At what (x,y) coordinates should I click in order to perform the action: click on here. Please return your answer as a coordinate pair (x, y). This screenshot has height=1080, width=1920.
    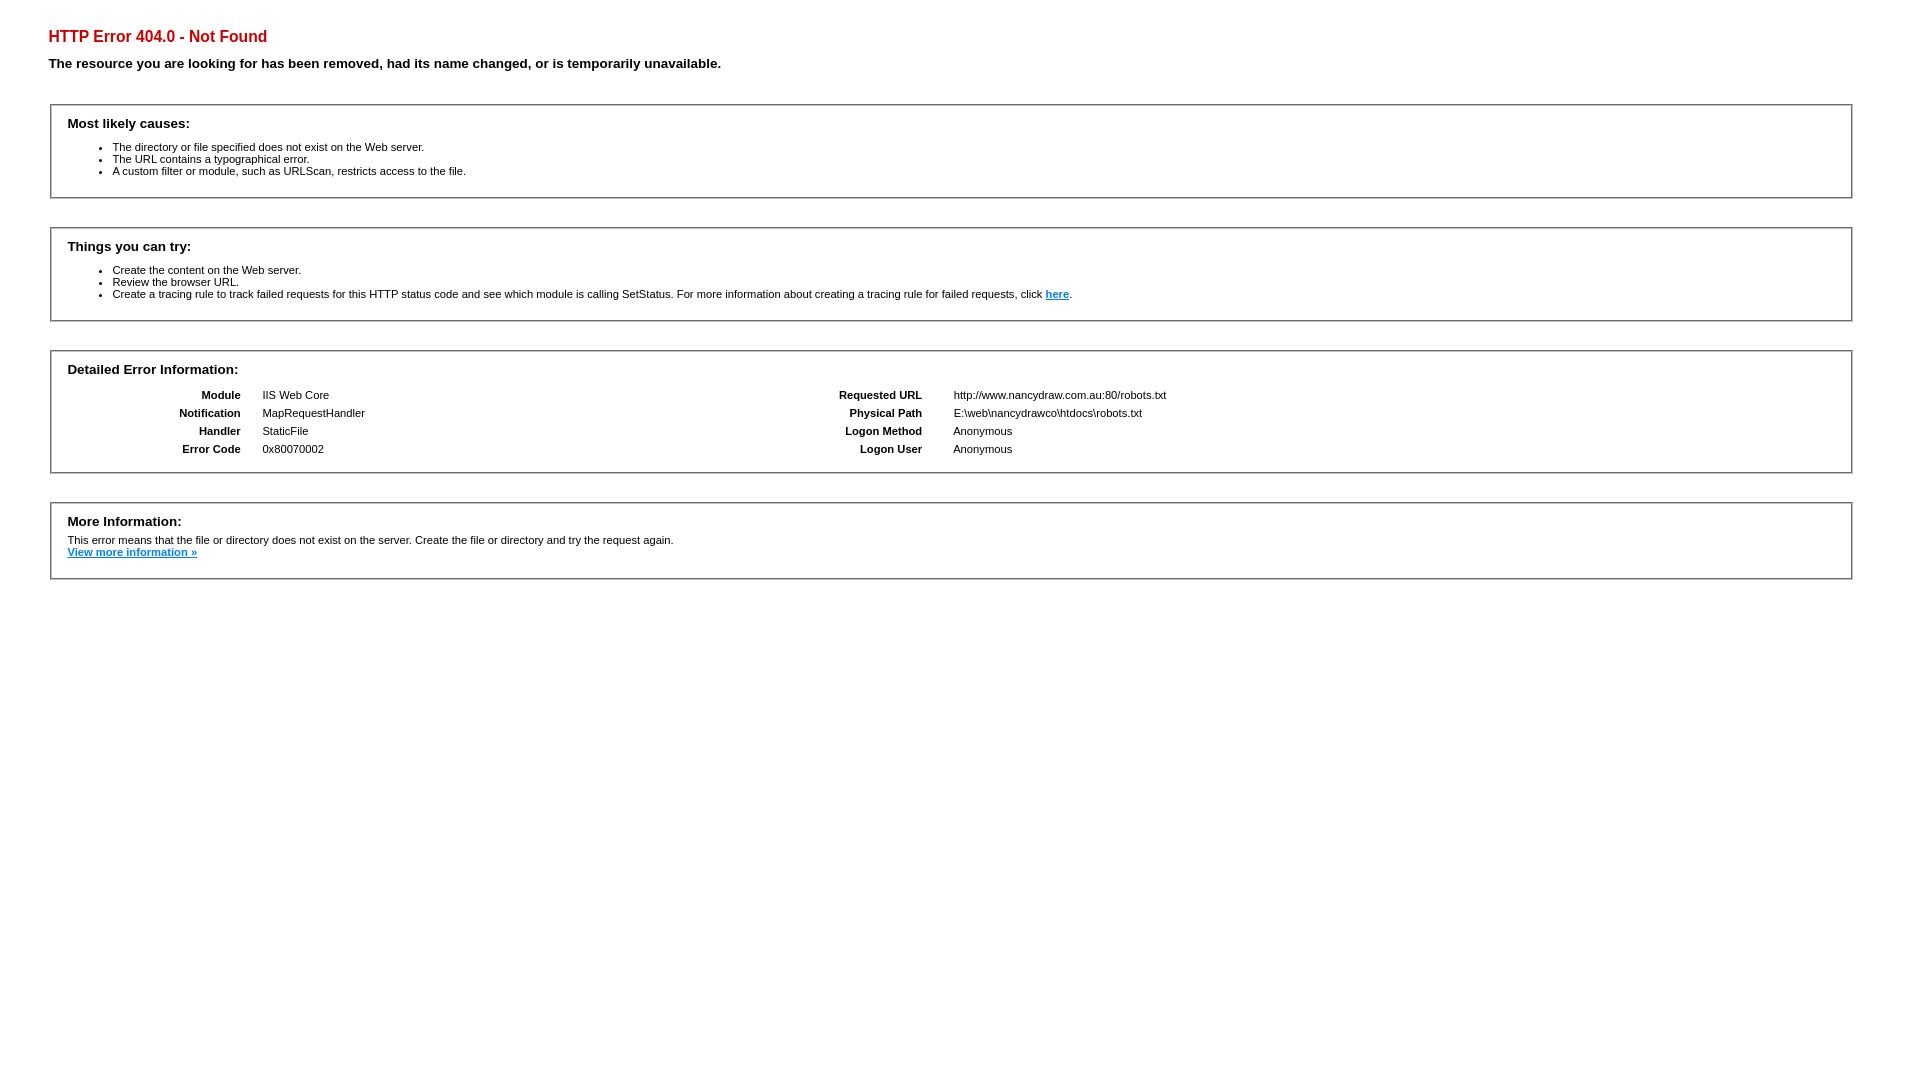
    Looking at the image, I should click on (1058, 294).